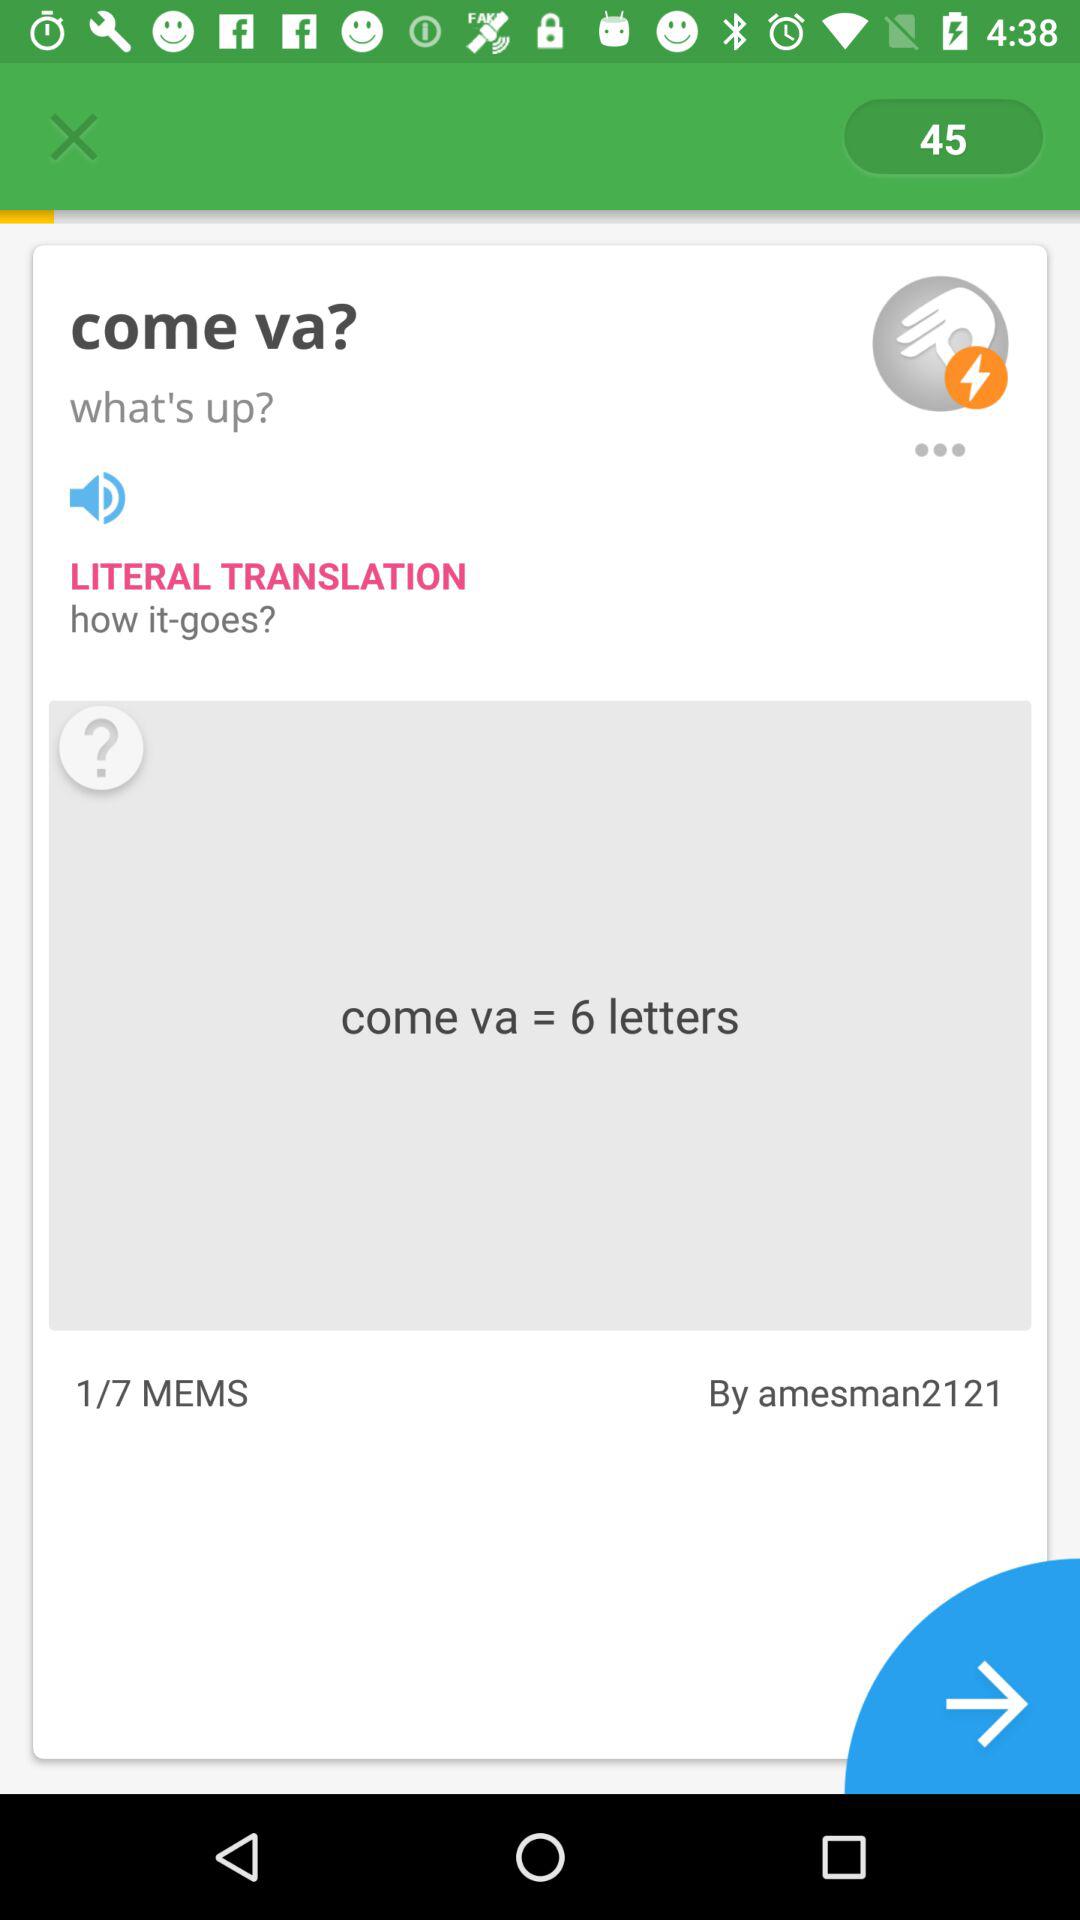 Image resolution: width=1080 pixels, height=1920 pixels. What do you see at coordinates (108, 495) in the screenshot?
I see `listen to audio` at bounding box center [108, 495].